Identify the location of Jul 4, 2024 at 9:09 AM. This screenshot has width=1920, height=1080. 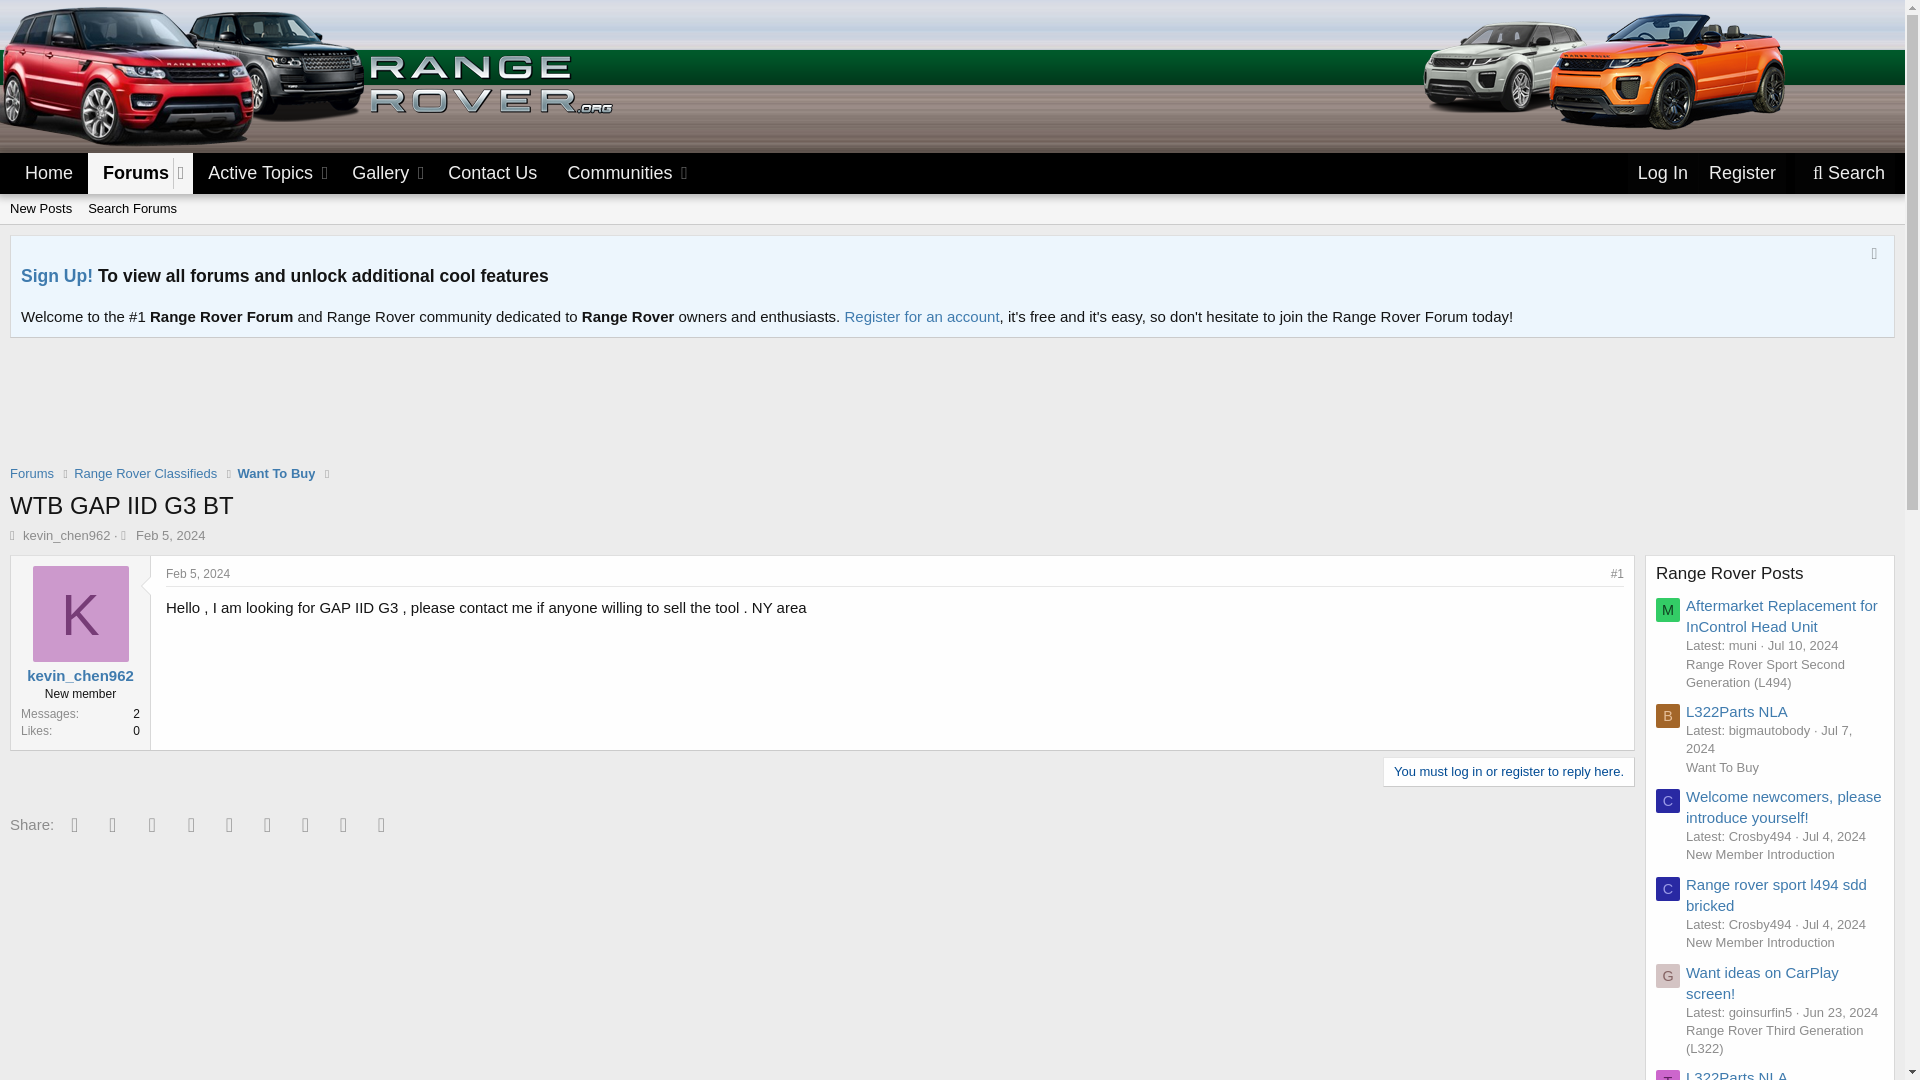
(1834, 924).